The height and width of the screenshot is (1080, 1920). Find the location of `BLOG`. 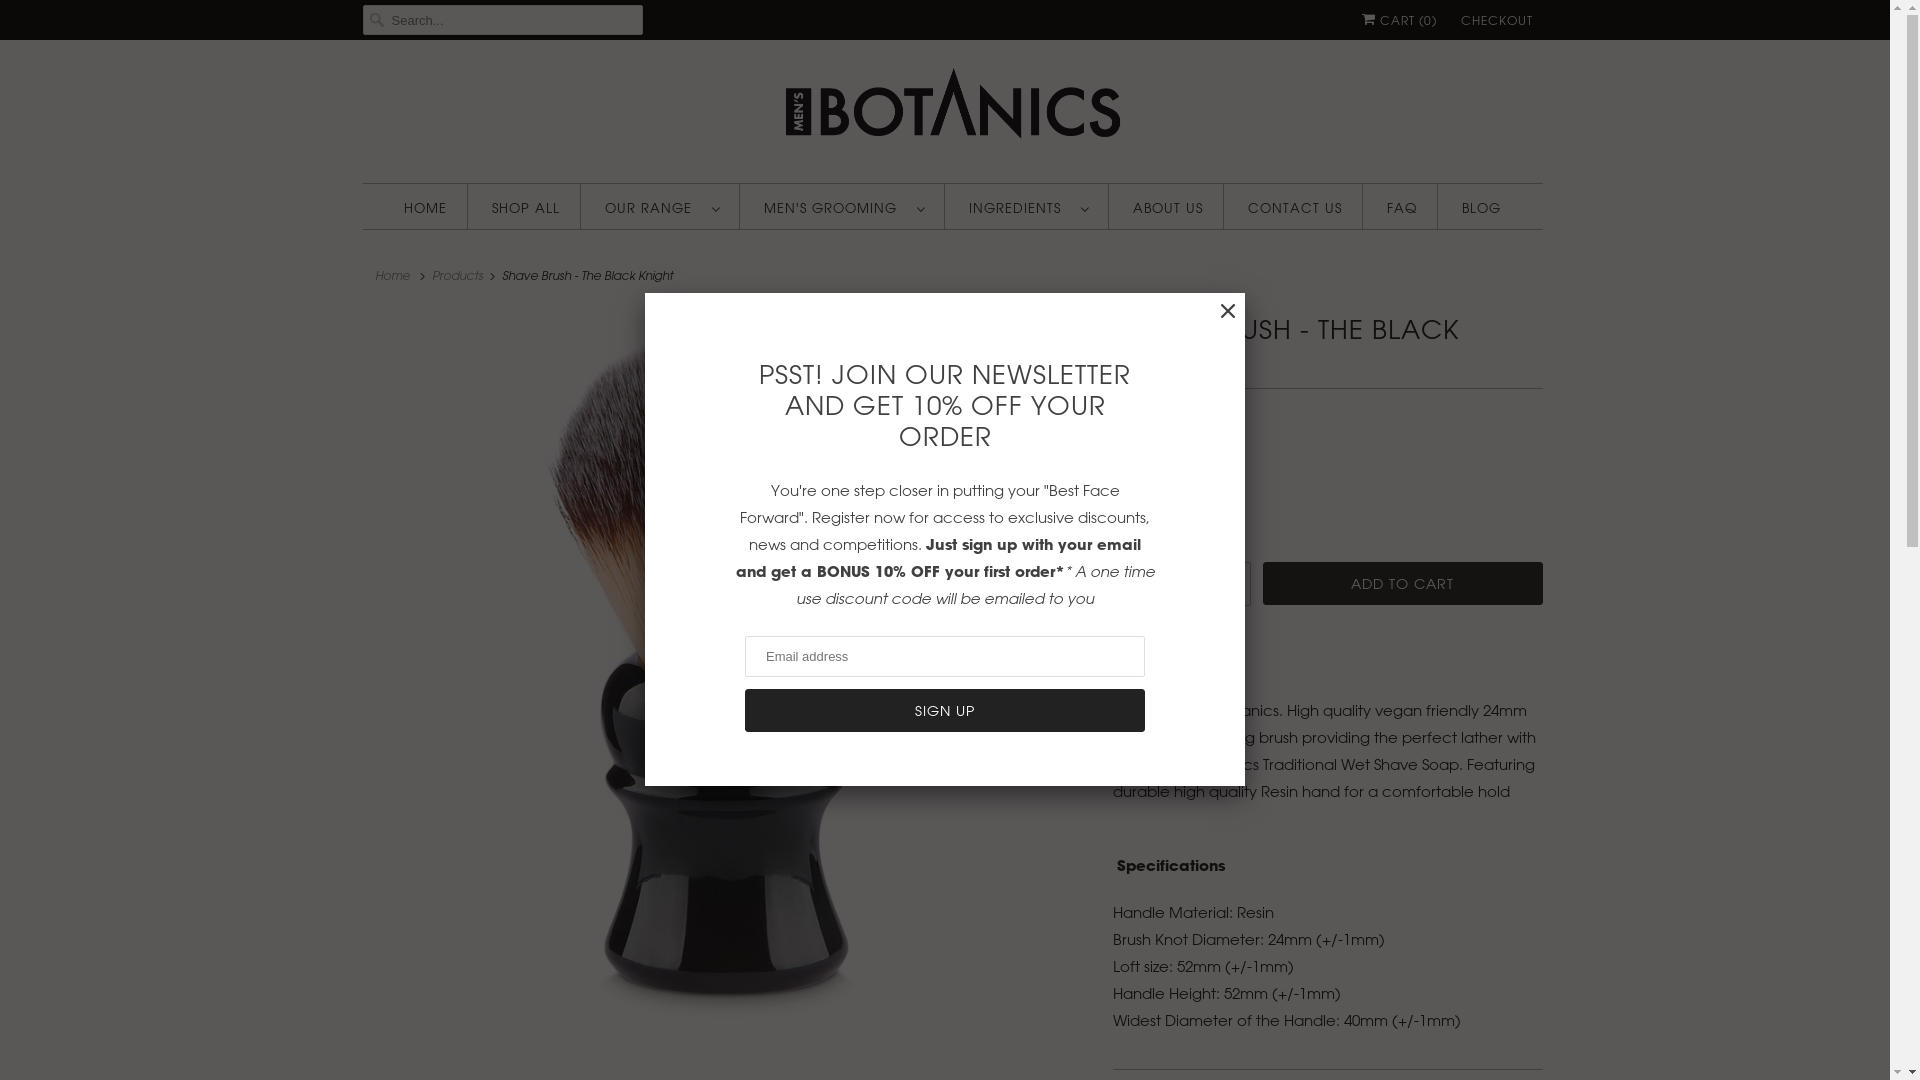

BLOG is located at coordinates (1482, 208).